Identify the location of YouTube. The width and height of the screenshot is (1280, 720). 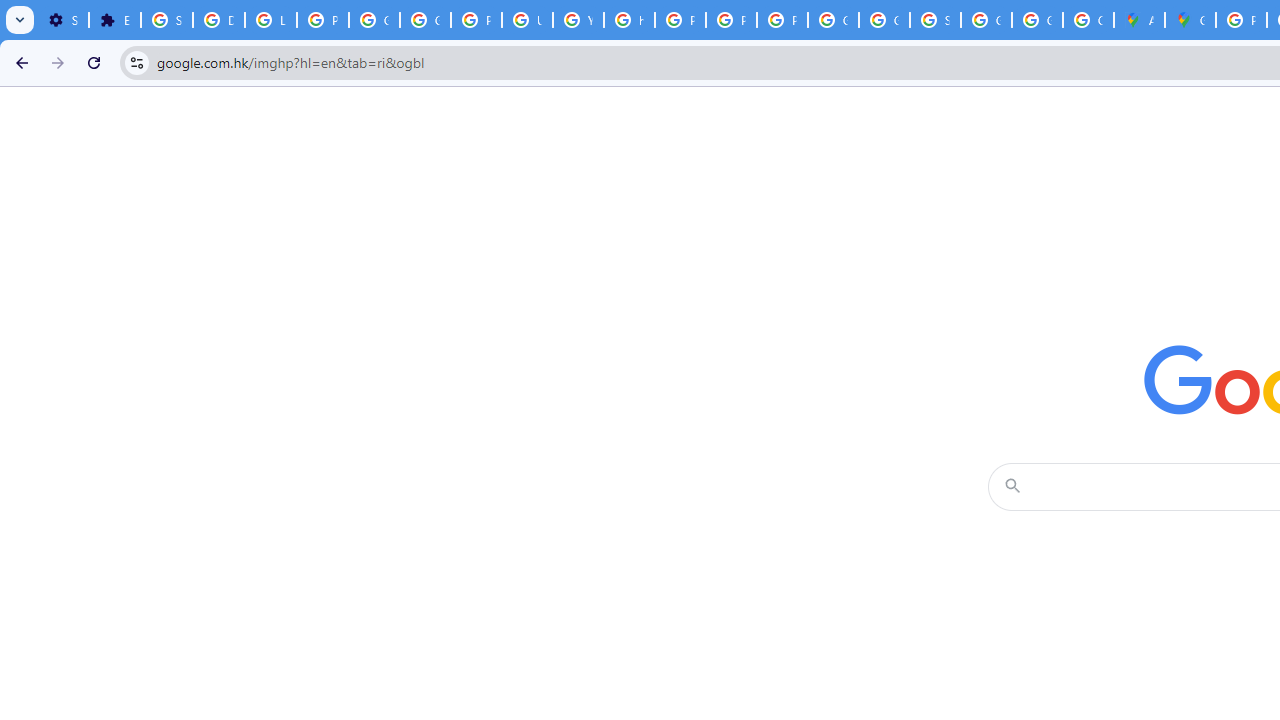
(578, 20).